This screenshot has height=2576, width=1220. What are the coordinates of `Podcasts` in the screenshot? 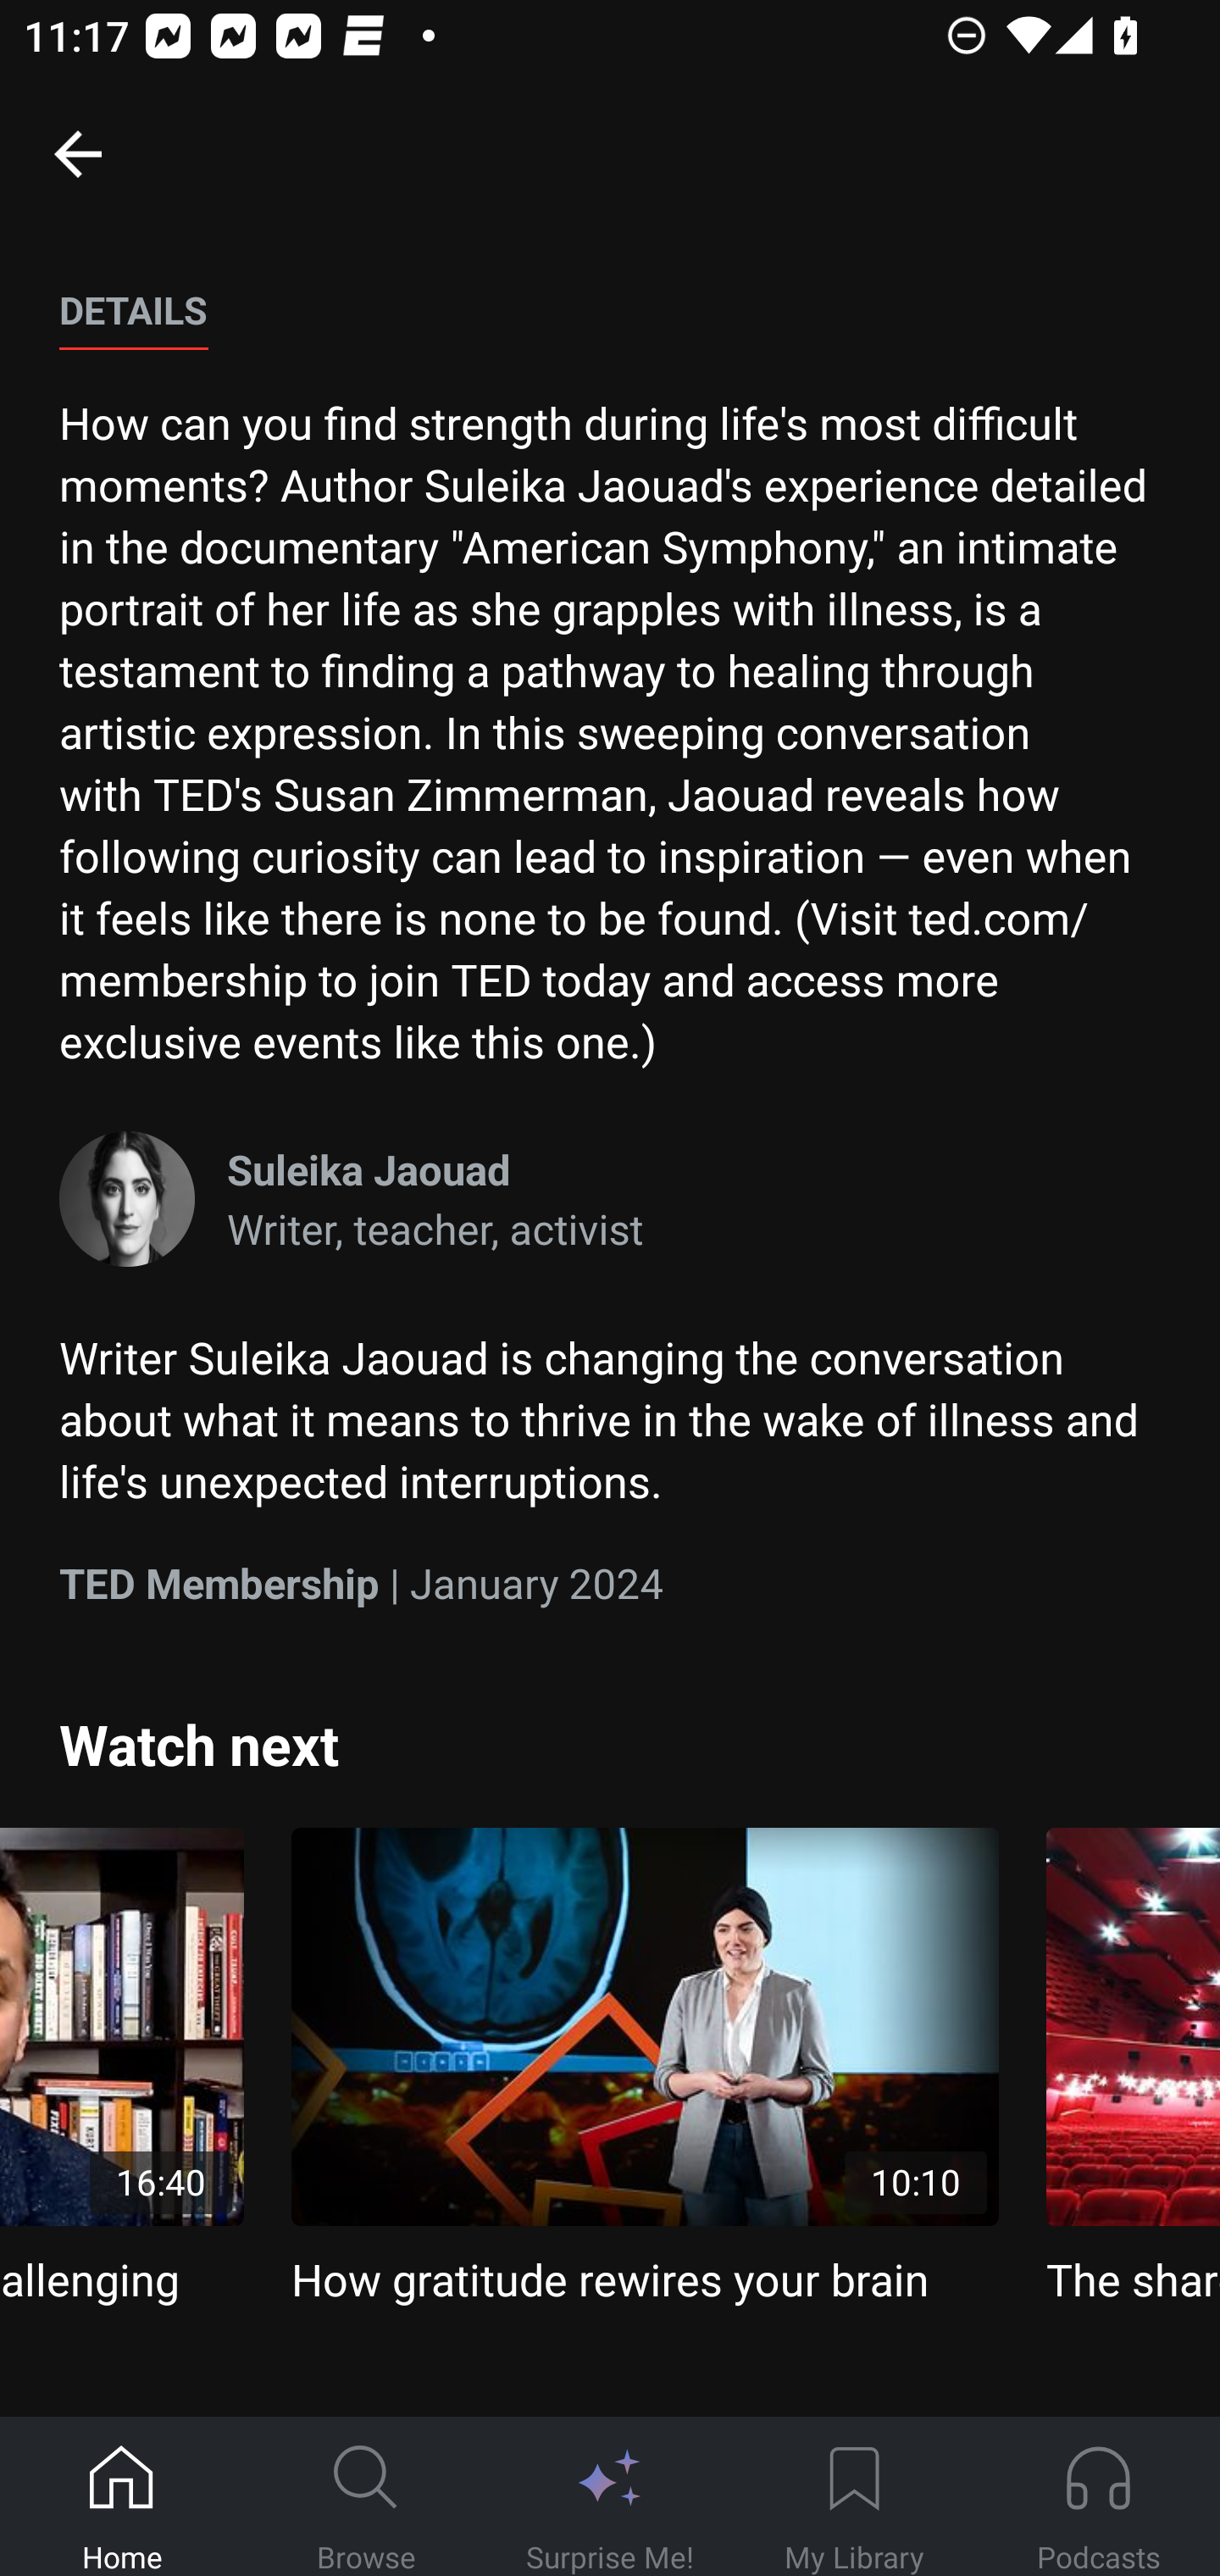 It's located at (1098, 2497).